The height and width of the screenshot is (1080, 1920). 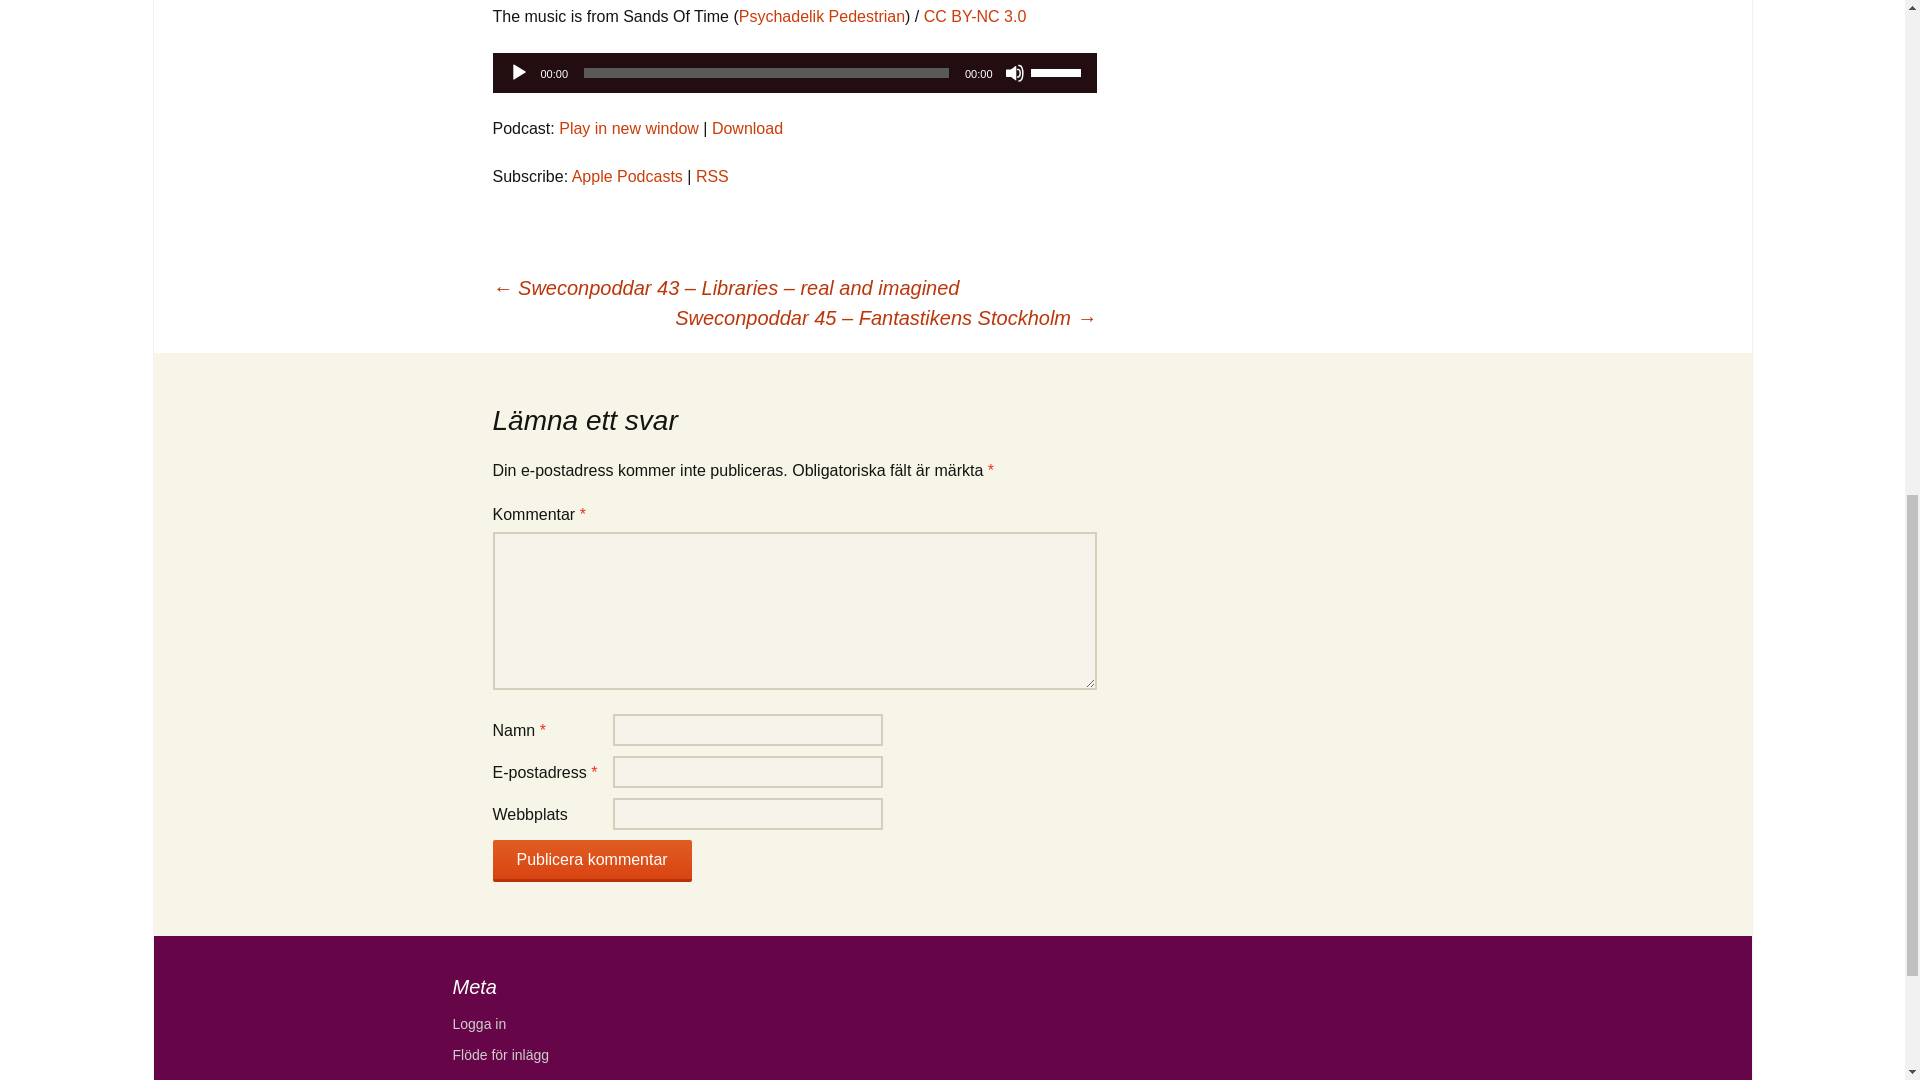 What do you see at coordinates (712, 176) in the screenshot?
I see `Subscribe via RSS` at bounding box center [712, 176].